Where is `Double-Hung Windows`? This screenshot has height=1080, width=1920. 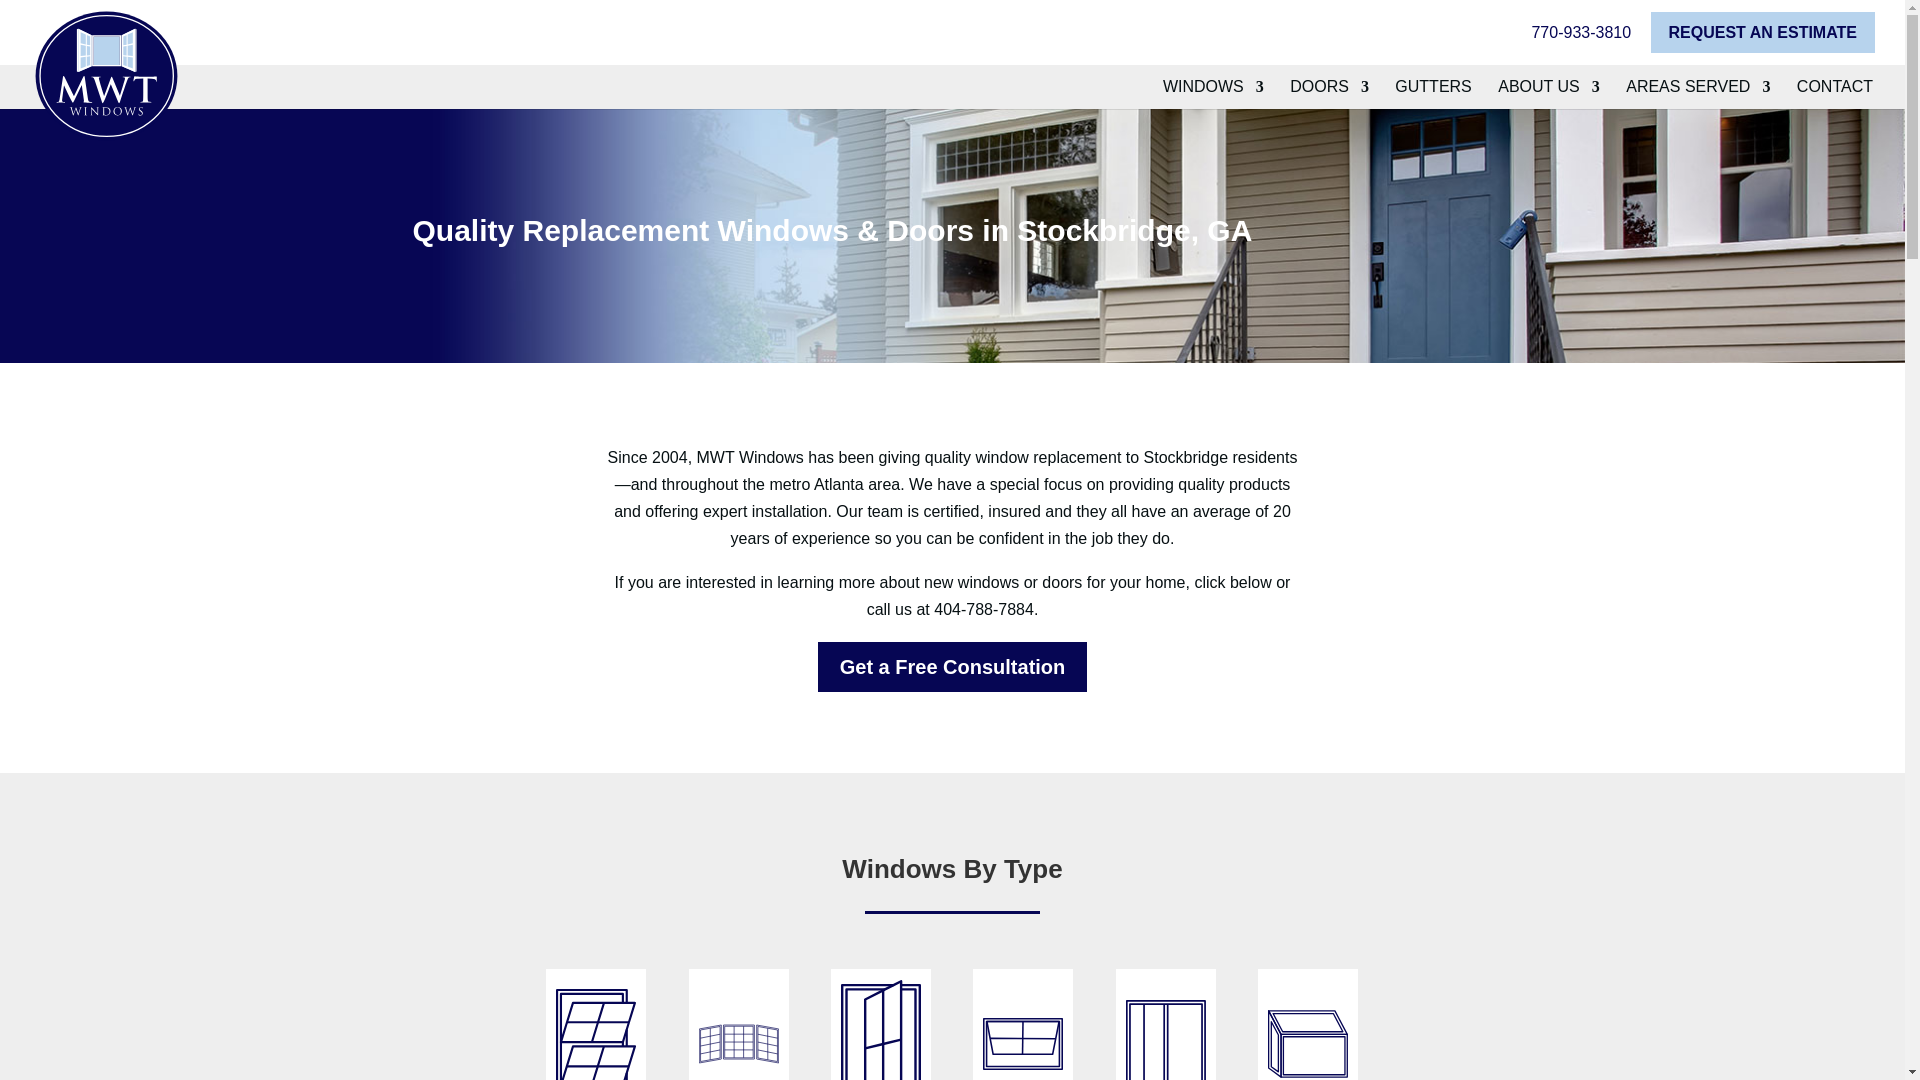 Double-Hung Windows is located at coordinates (595, 1024).